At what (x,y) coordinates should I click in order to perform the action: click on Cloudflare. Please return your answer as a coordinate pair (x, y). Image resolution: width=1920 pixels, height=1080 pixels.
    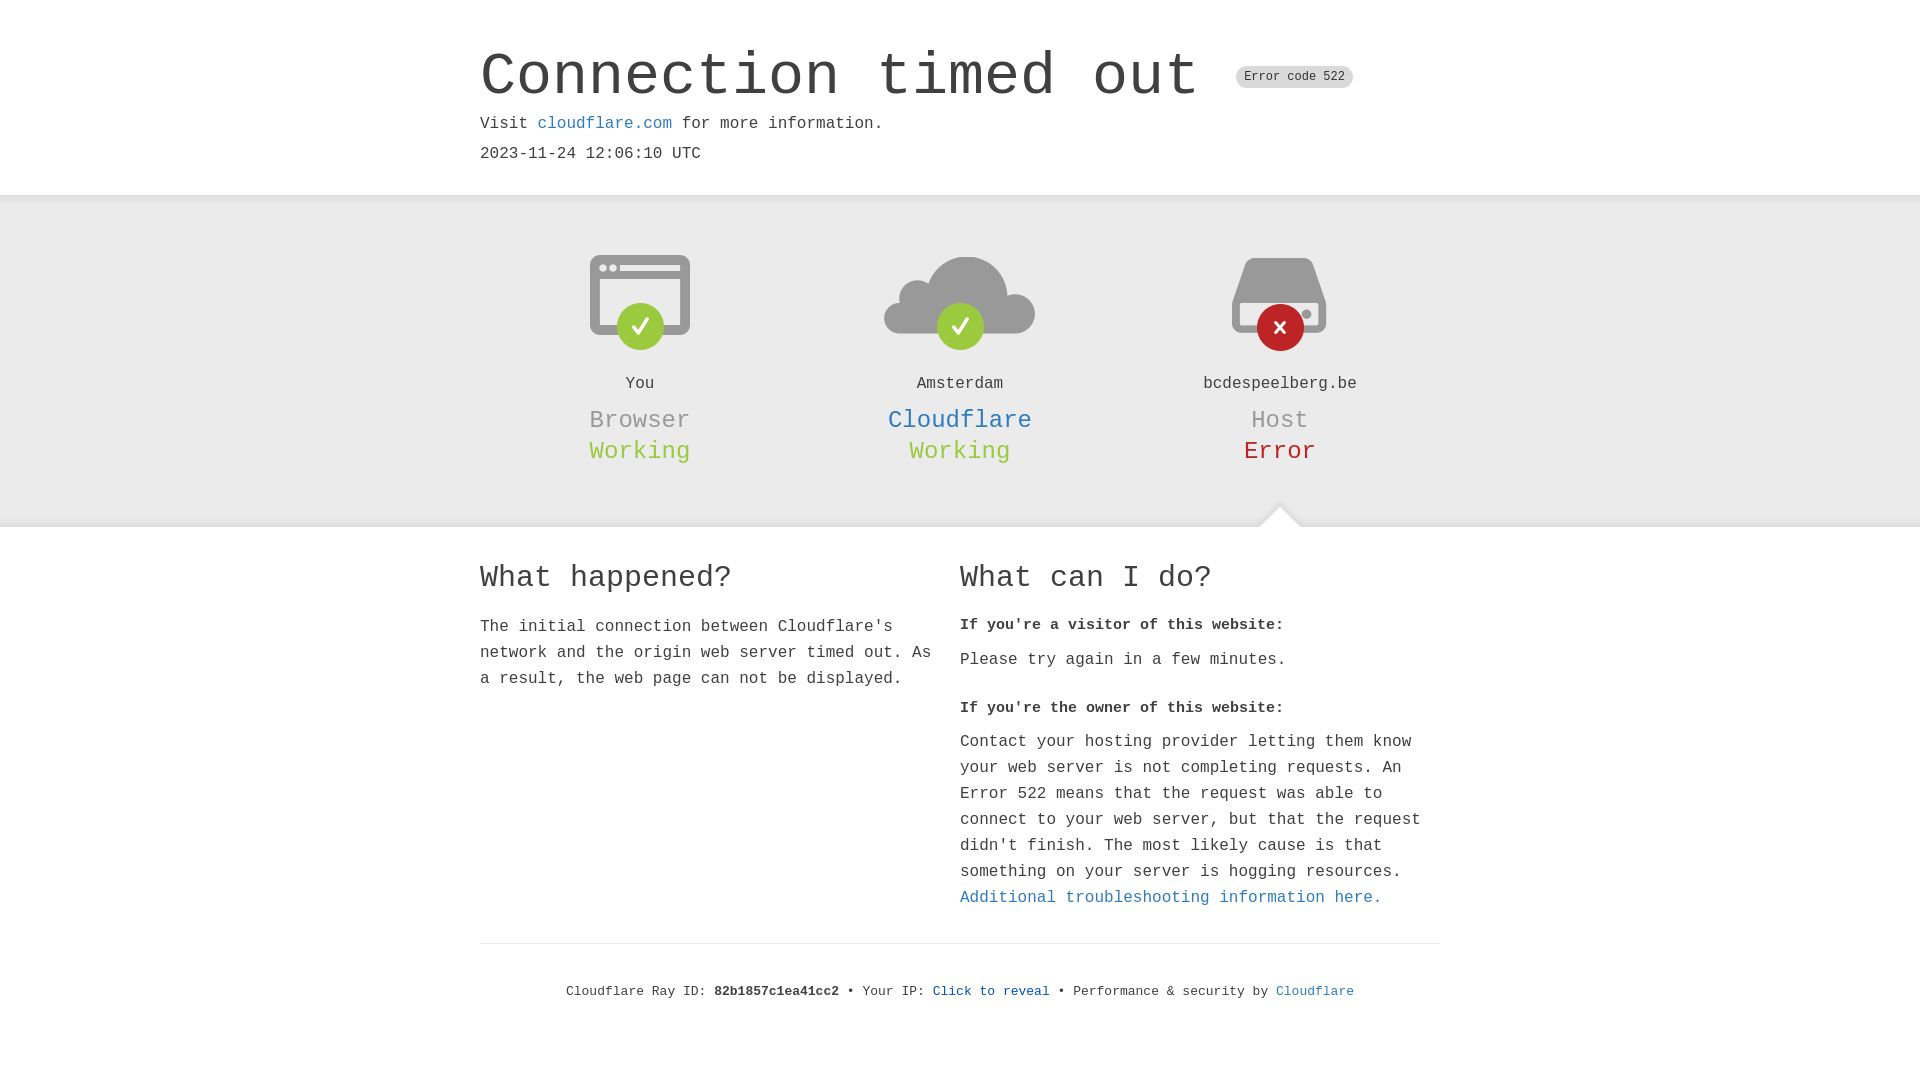
    Looking at the image, I should click on (960, 420).